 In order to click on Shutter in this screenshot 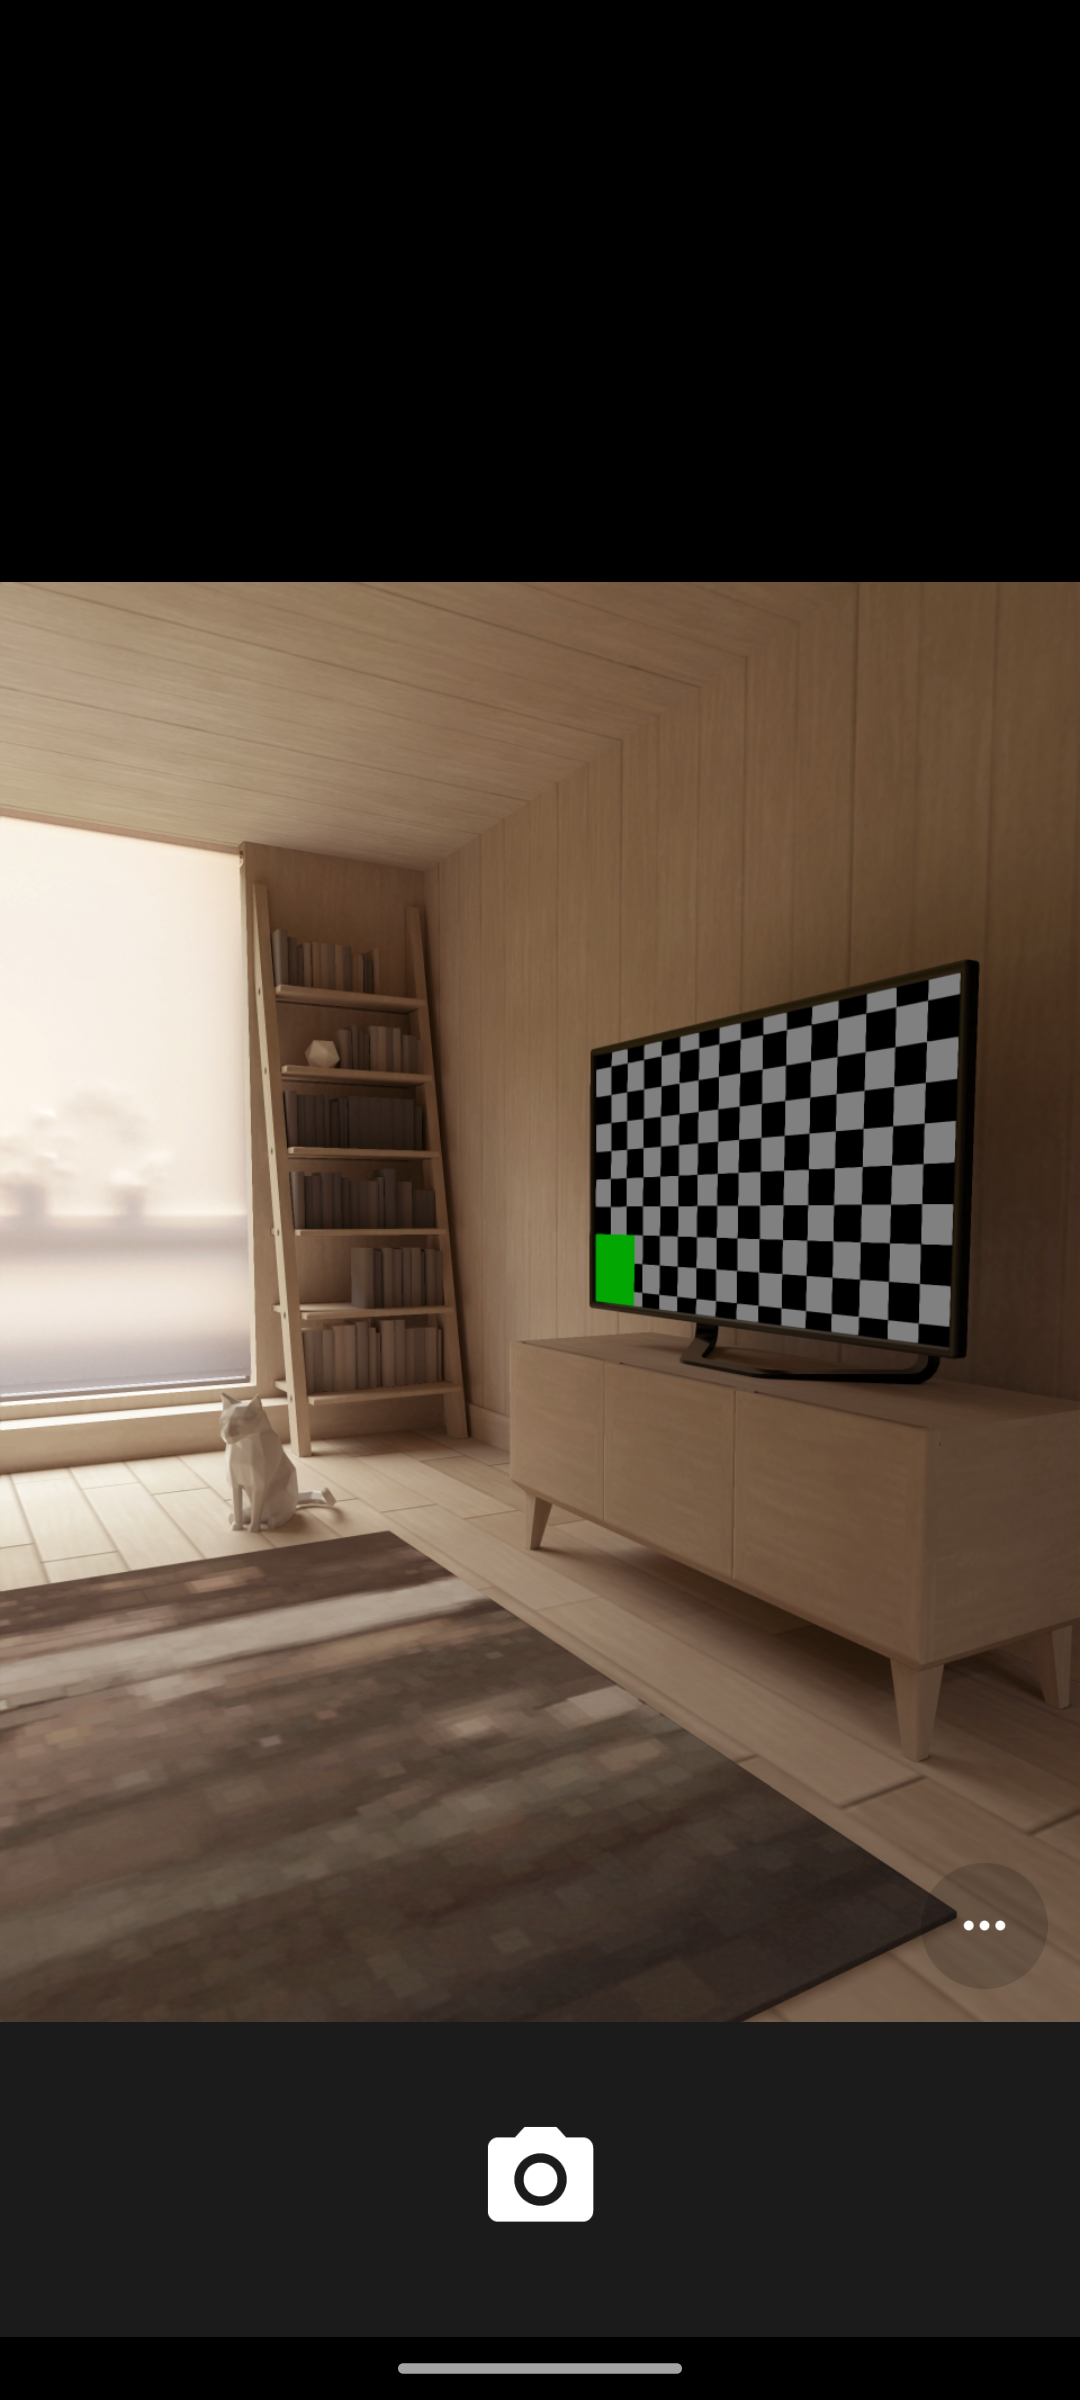, I will do `click(540, 2178)`.